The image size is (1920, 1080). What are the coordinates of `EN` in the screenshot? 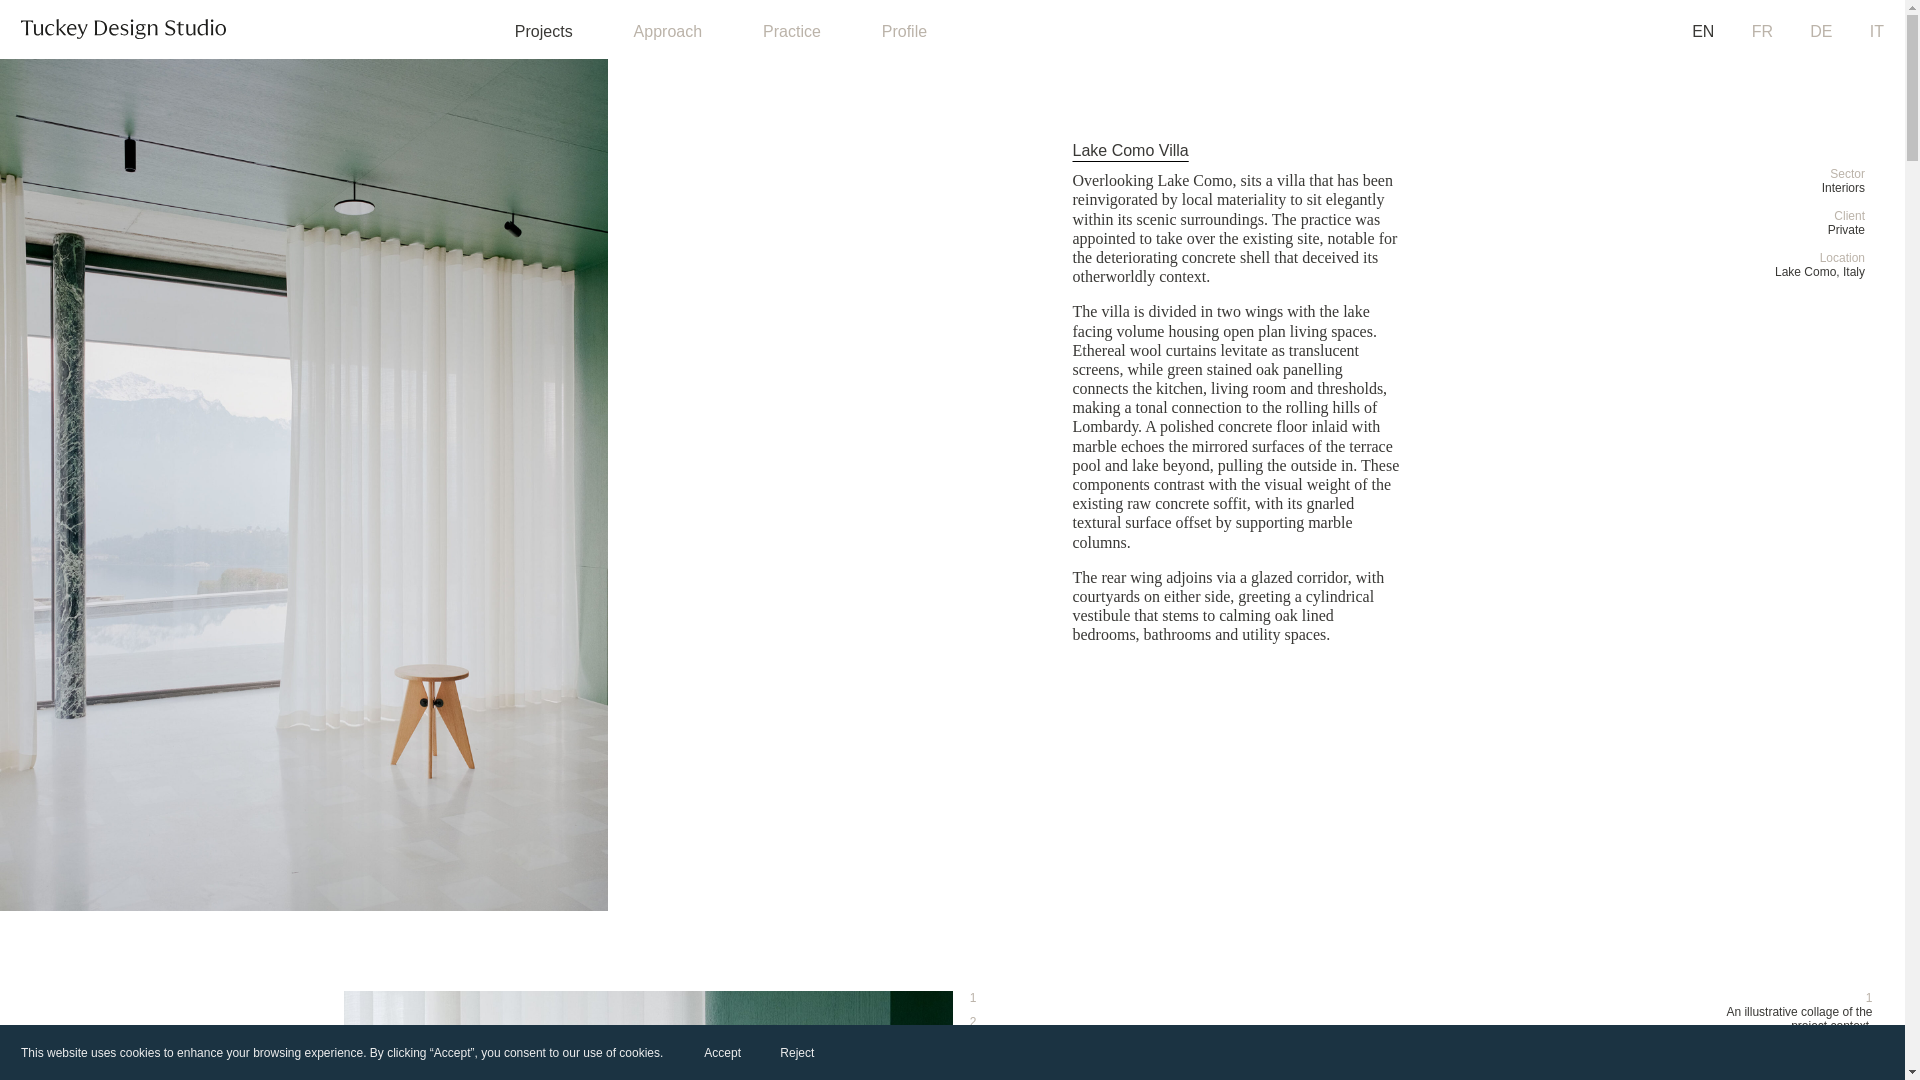 It's located at (1702, 31).